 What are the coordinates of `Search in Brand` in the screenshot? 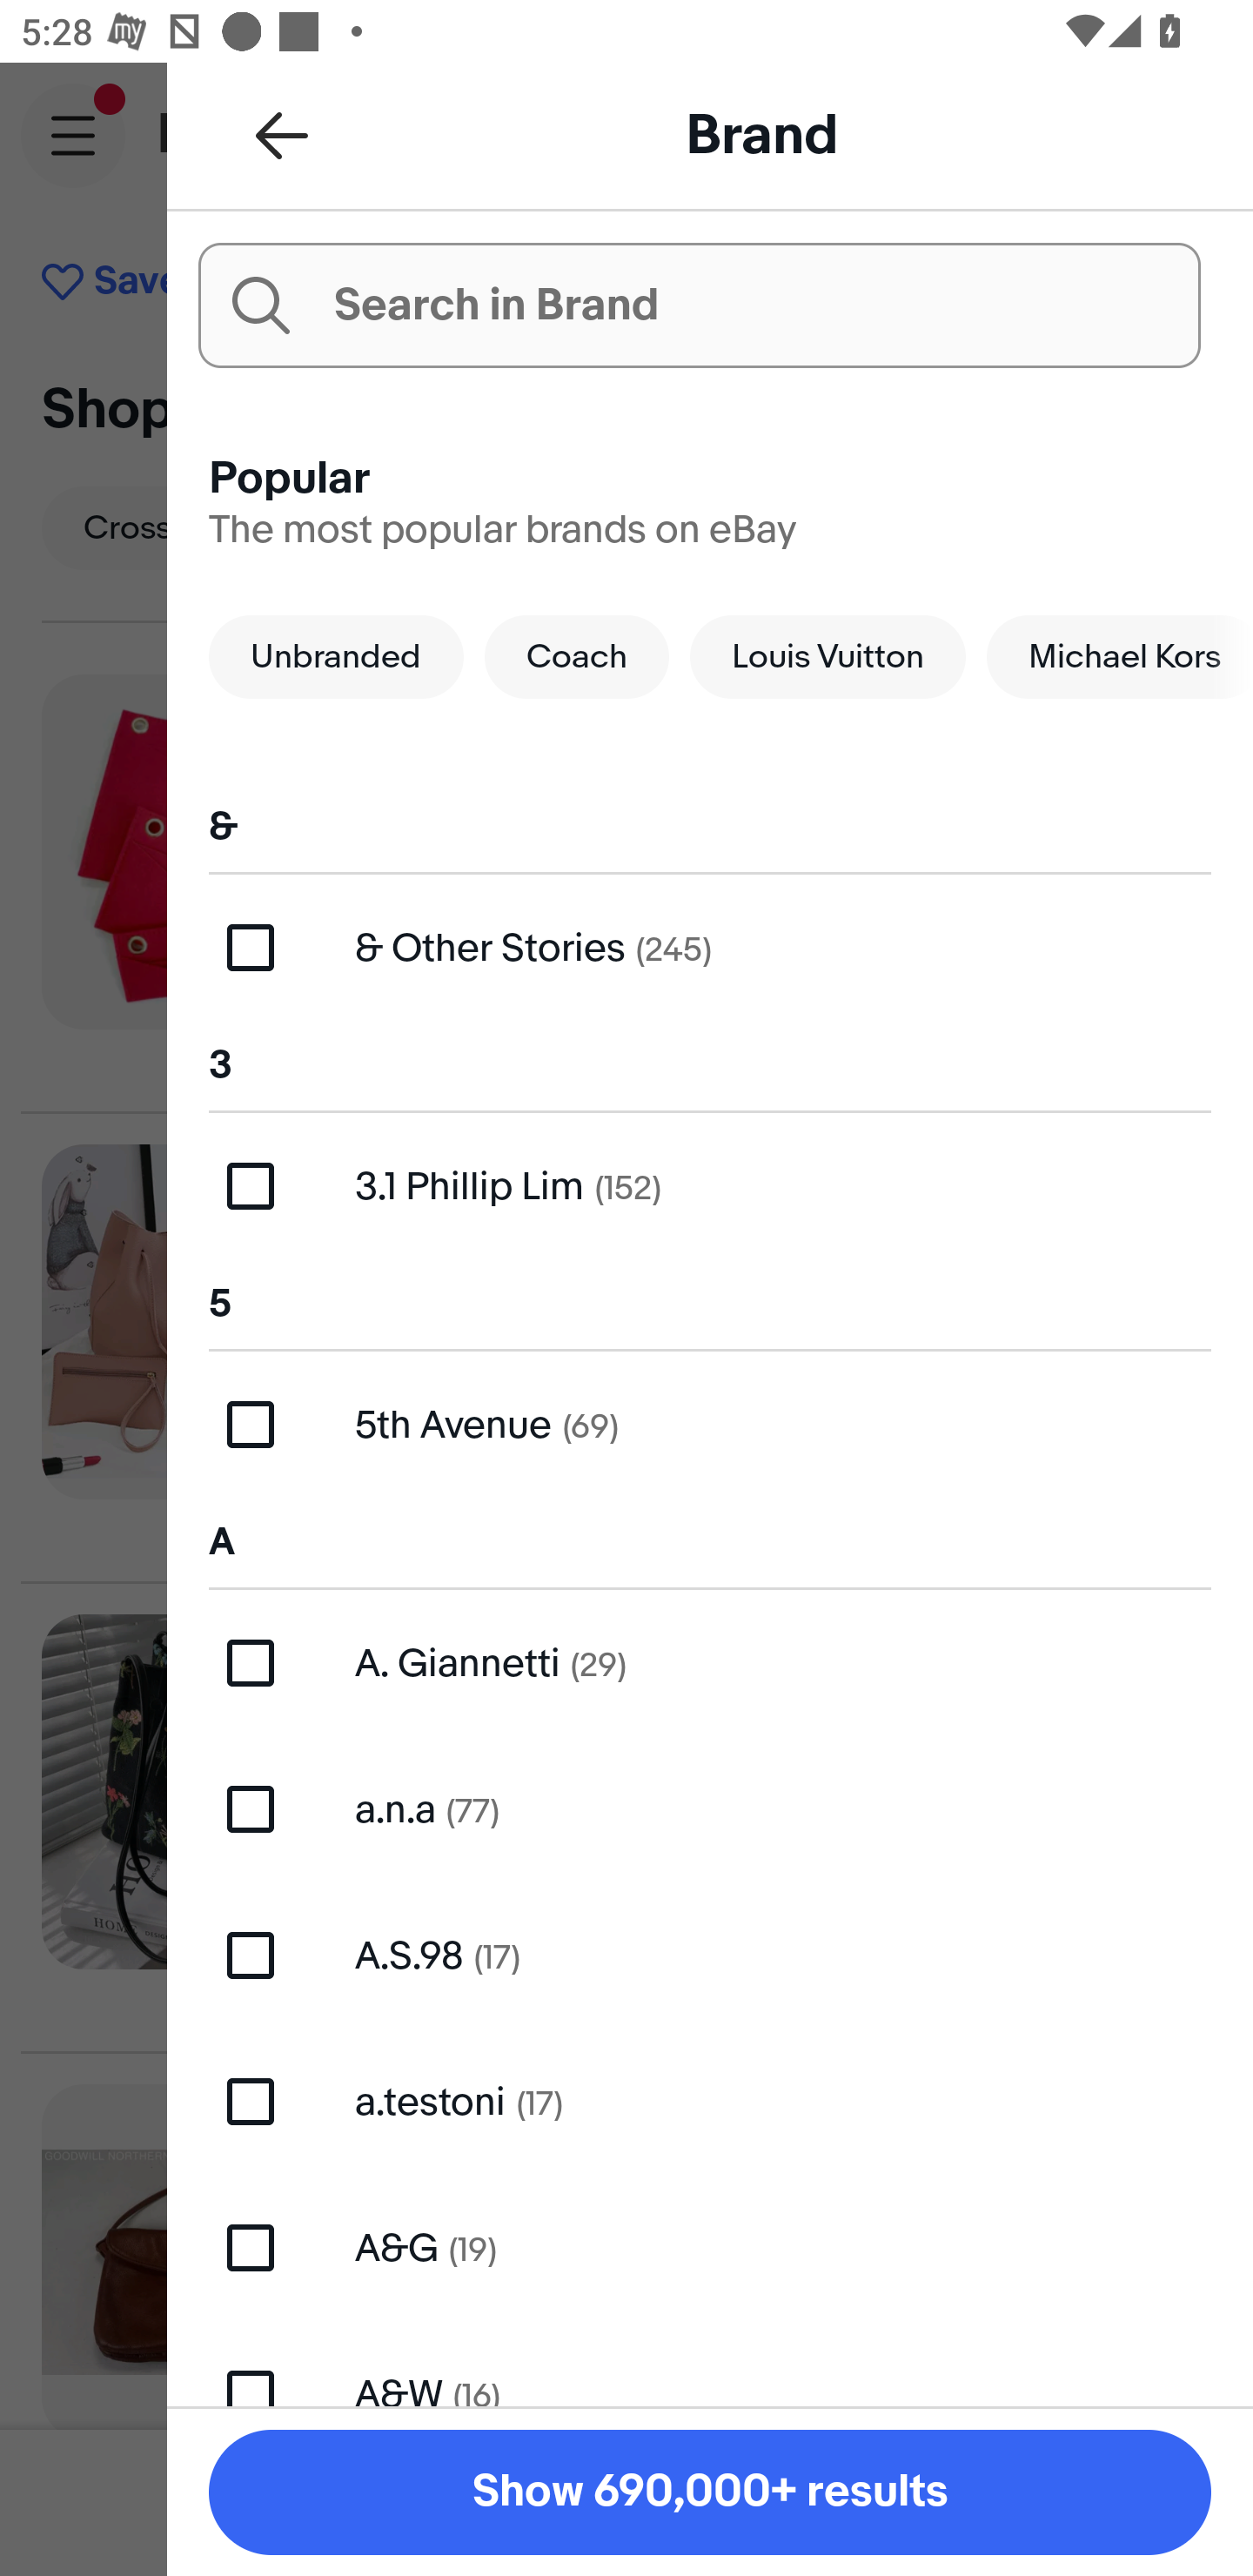 It's located at (699, 305).